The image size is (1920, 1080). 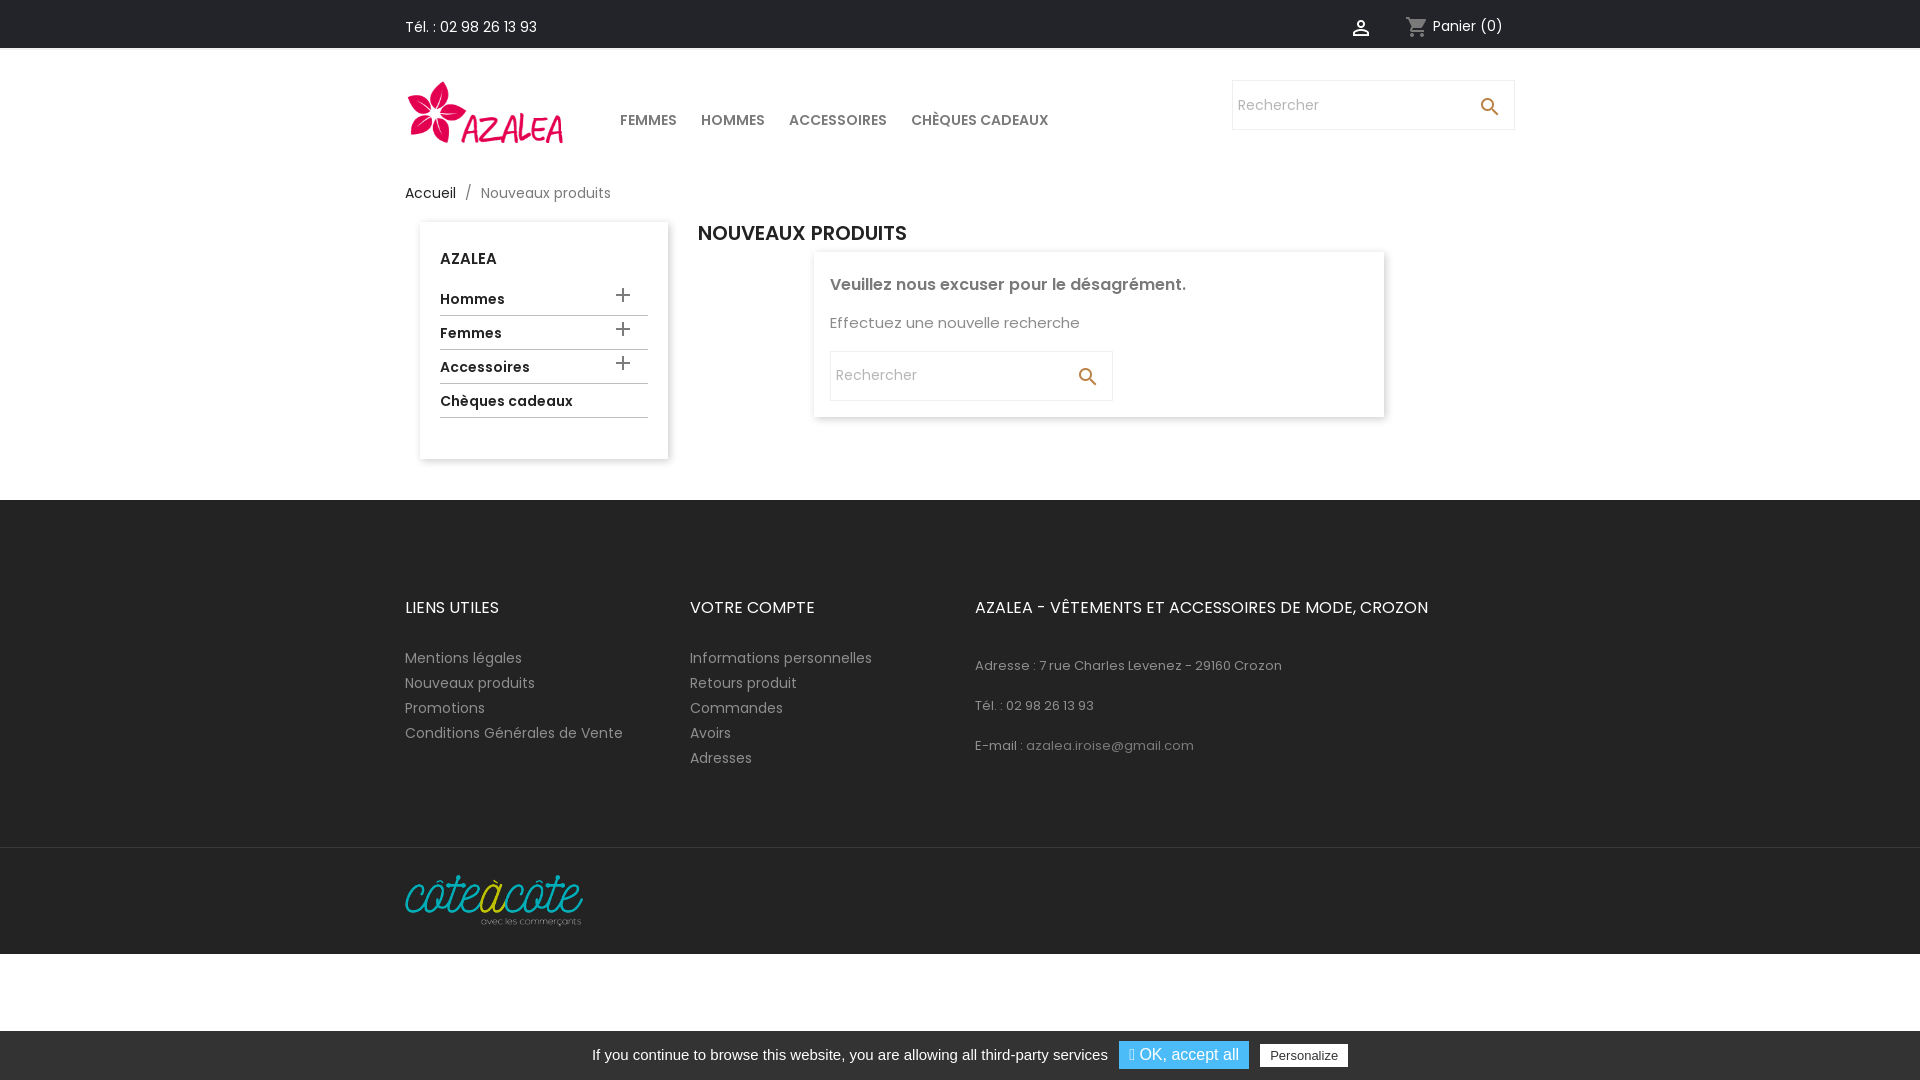 What do you see at coordinates (733, 122) in the screenshot?
I see `HOMMES` at bounding box center [733, 122].